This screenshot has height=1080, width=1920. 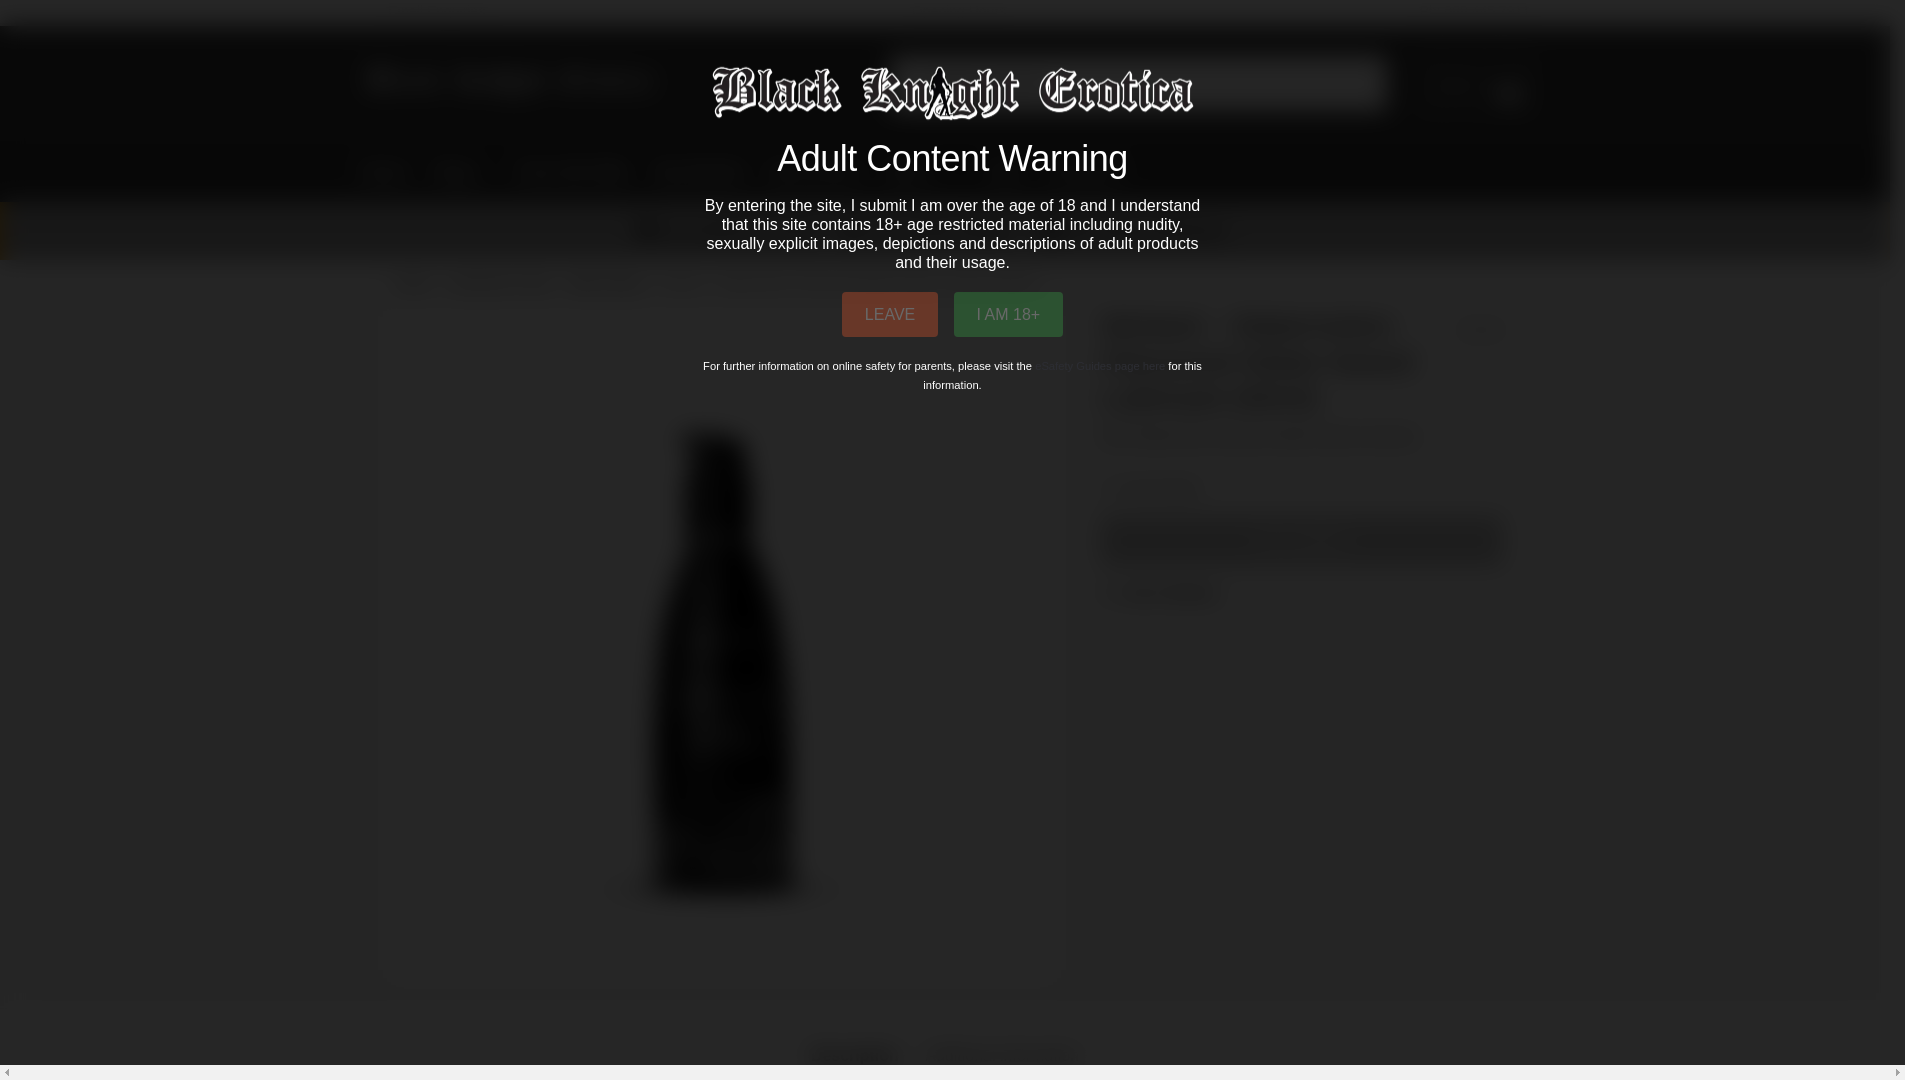 I want to click on Shop, so click(x=462, y=171).